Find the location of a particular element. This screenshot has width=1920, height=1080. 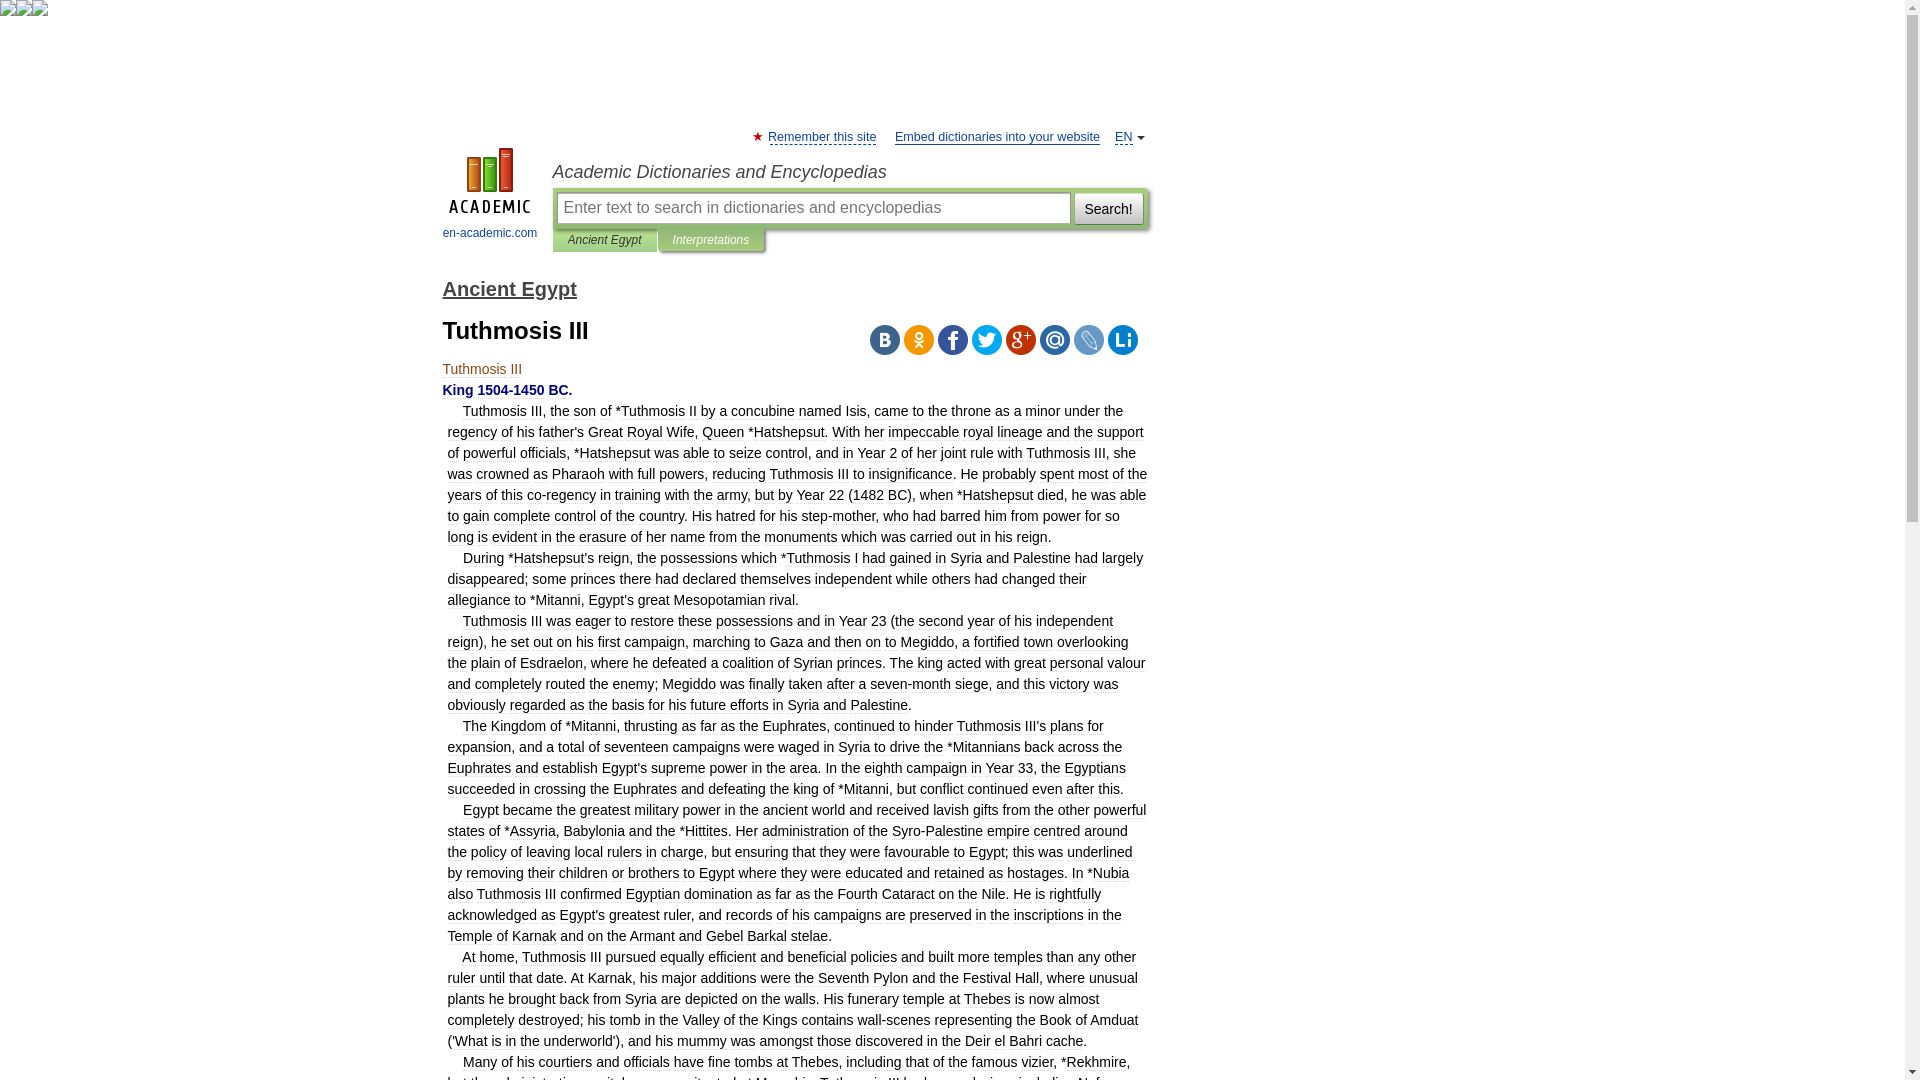

Embed dictionaries into your website is located at coordinates (997, 136).